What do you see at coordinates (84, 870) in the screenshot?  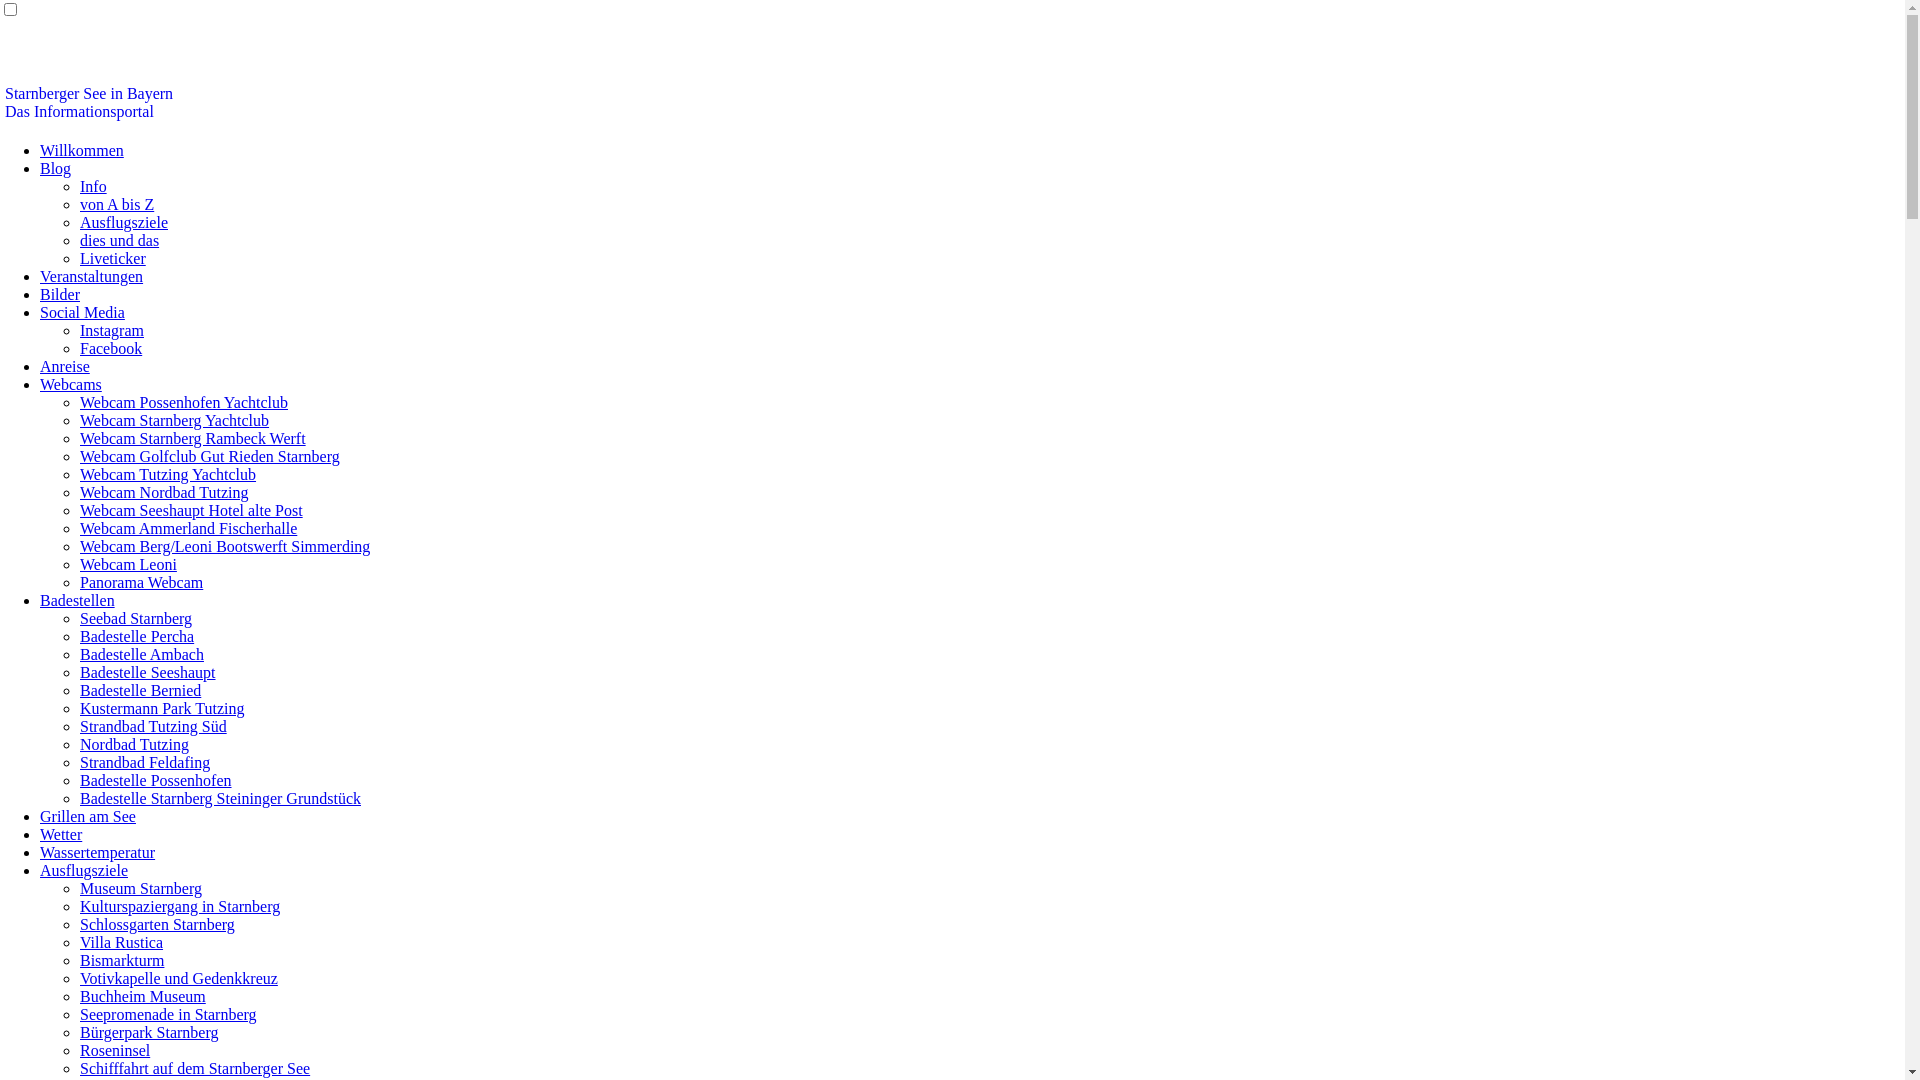 I see `Ausflugsziele` at bounding box center [84, 870].